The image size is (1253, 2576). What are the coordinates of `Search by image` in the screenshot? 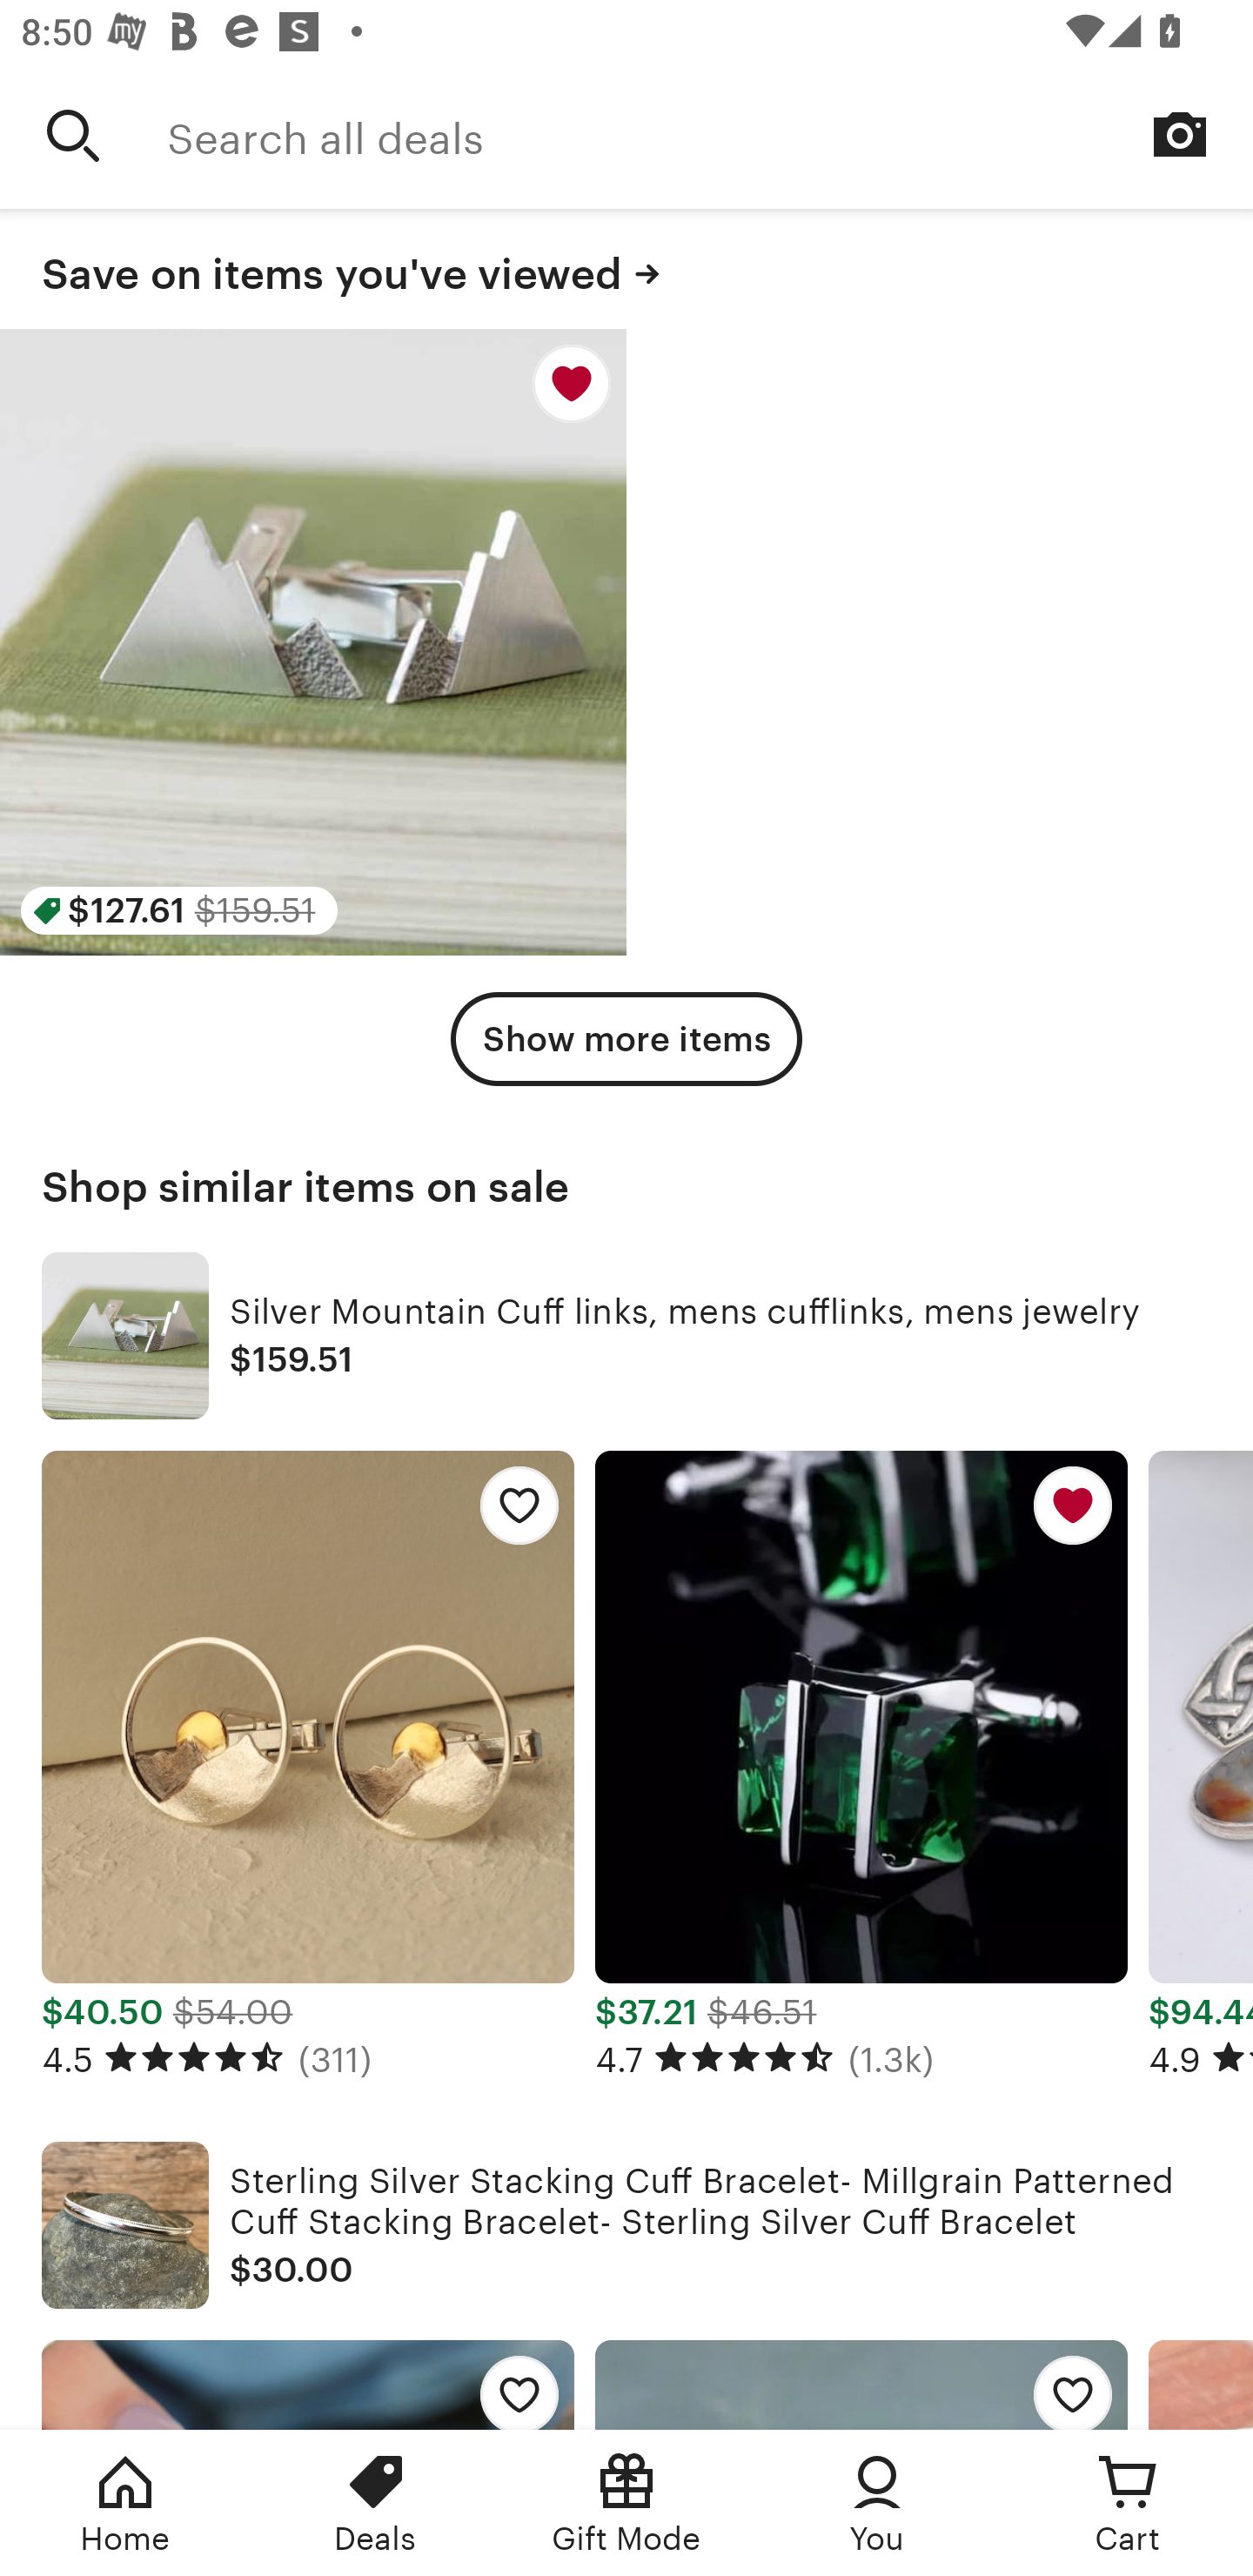 It's located at (1180, 134).